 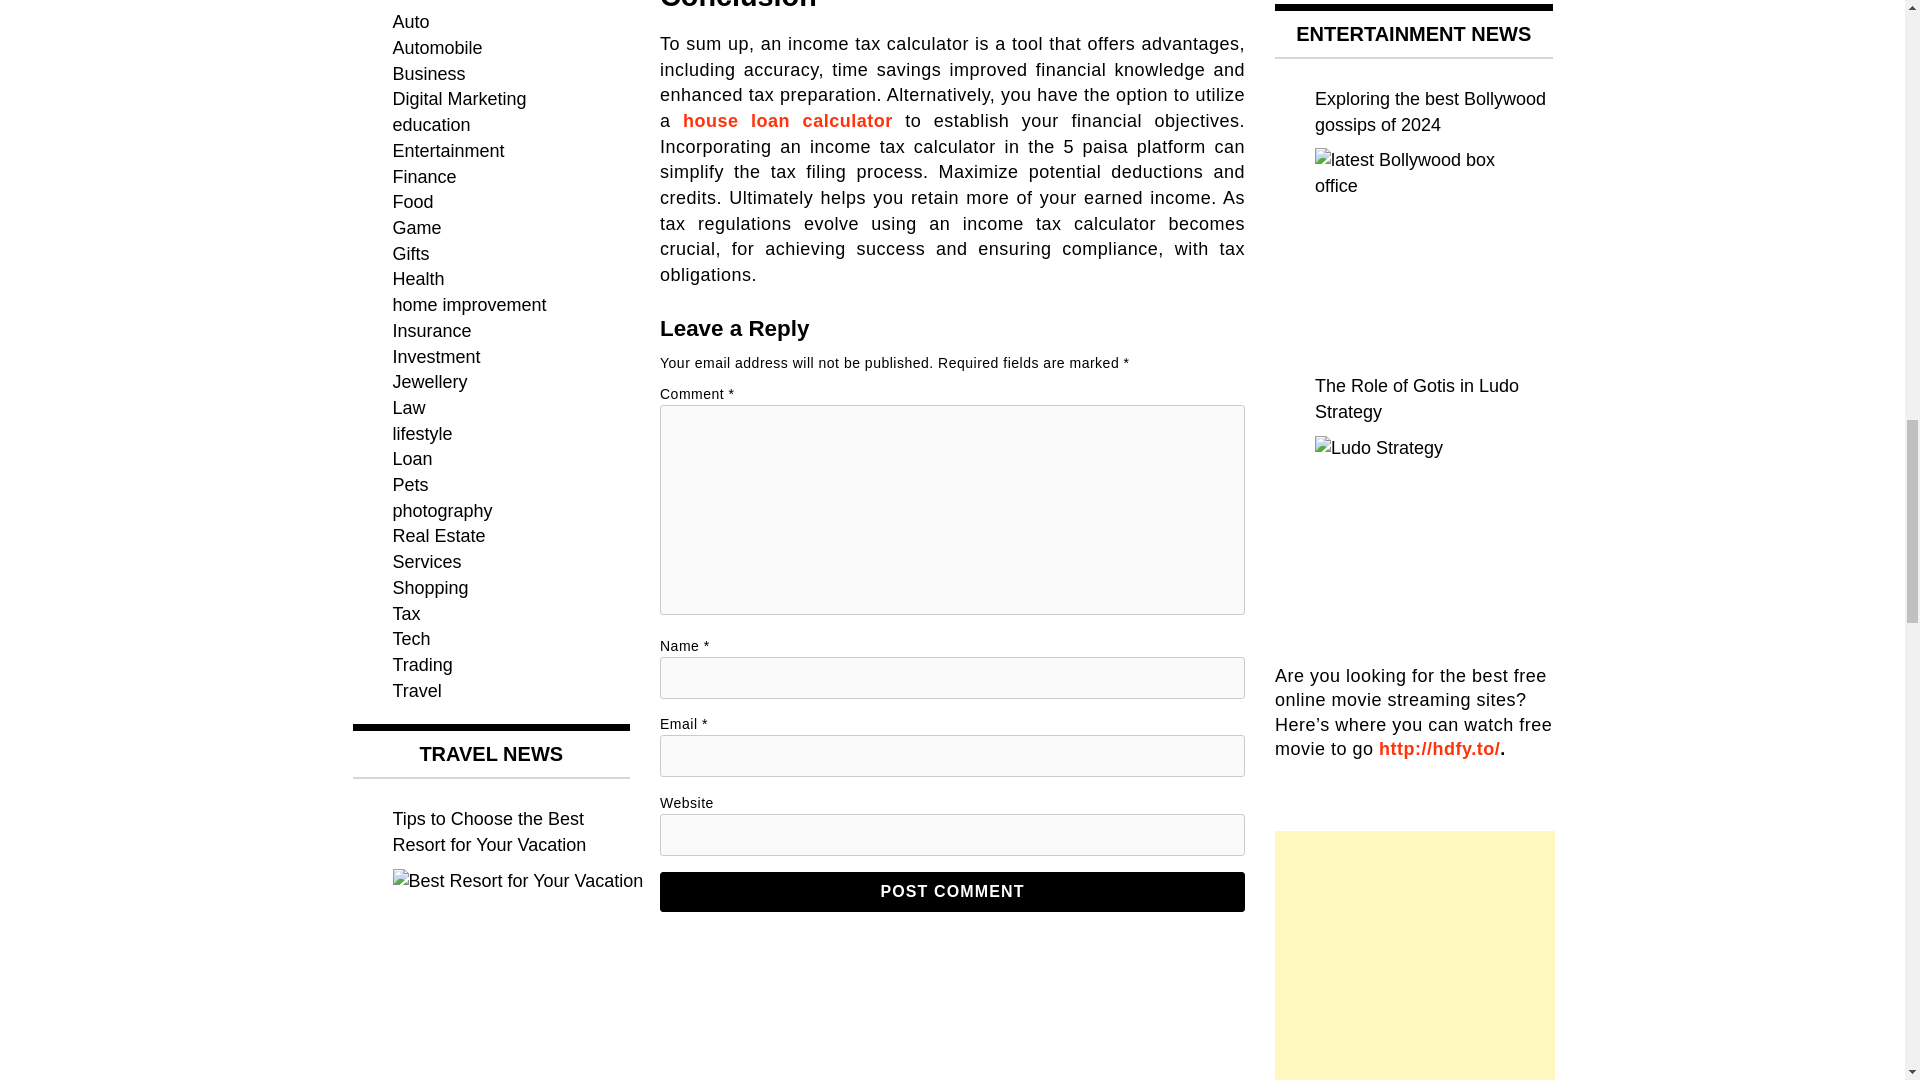 I want to click on Entertainment, so click(x=447, y=150).